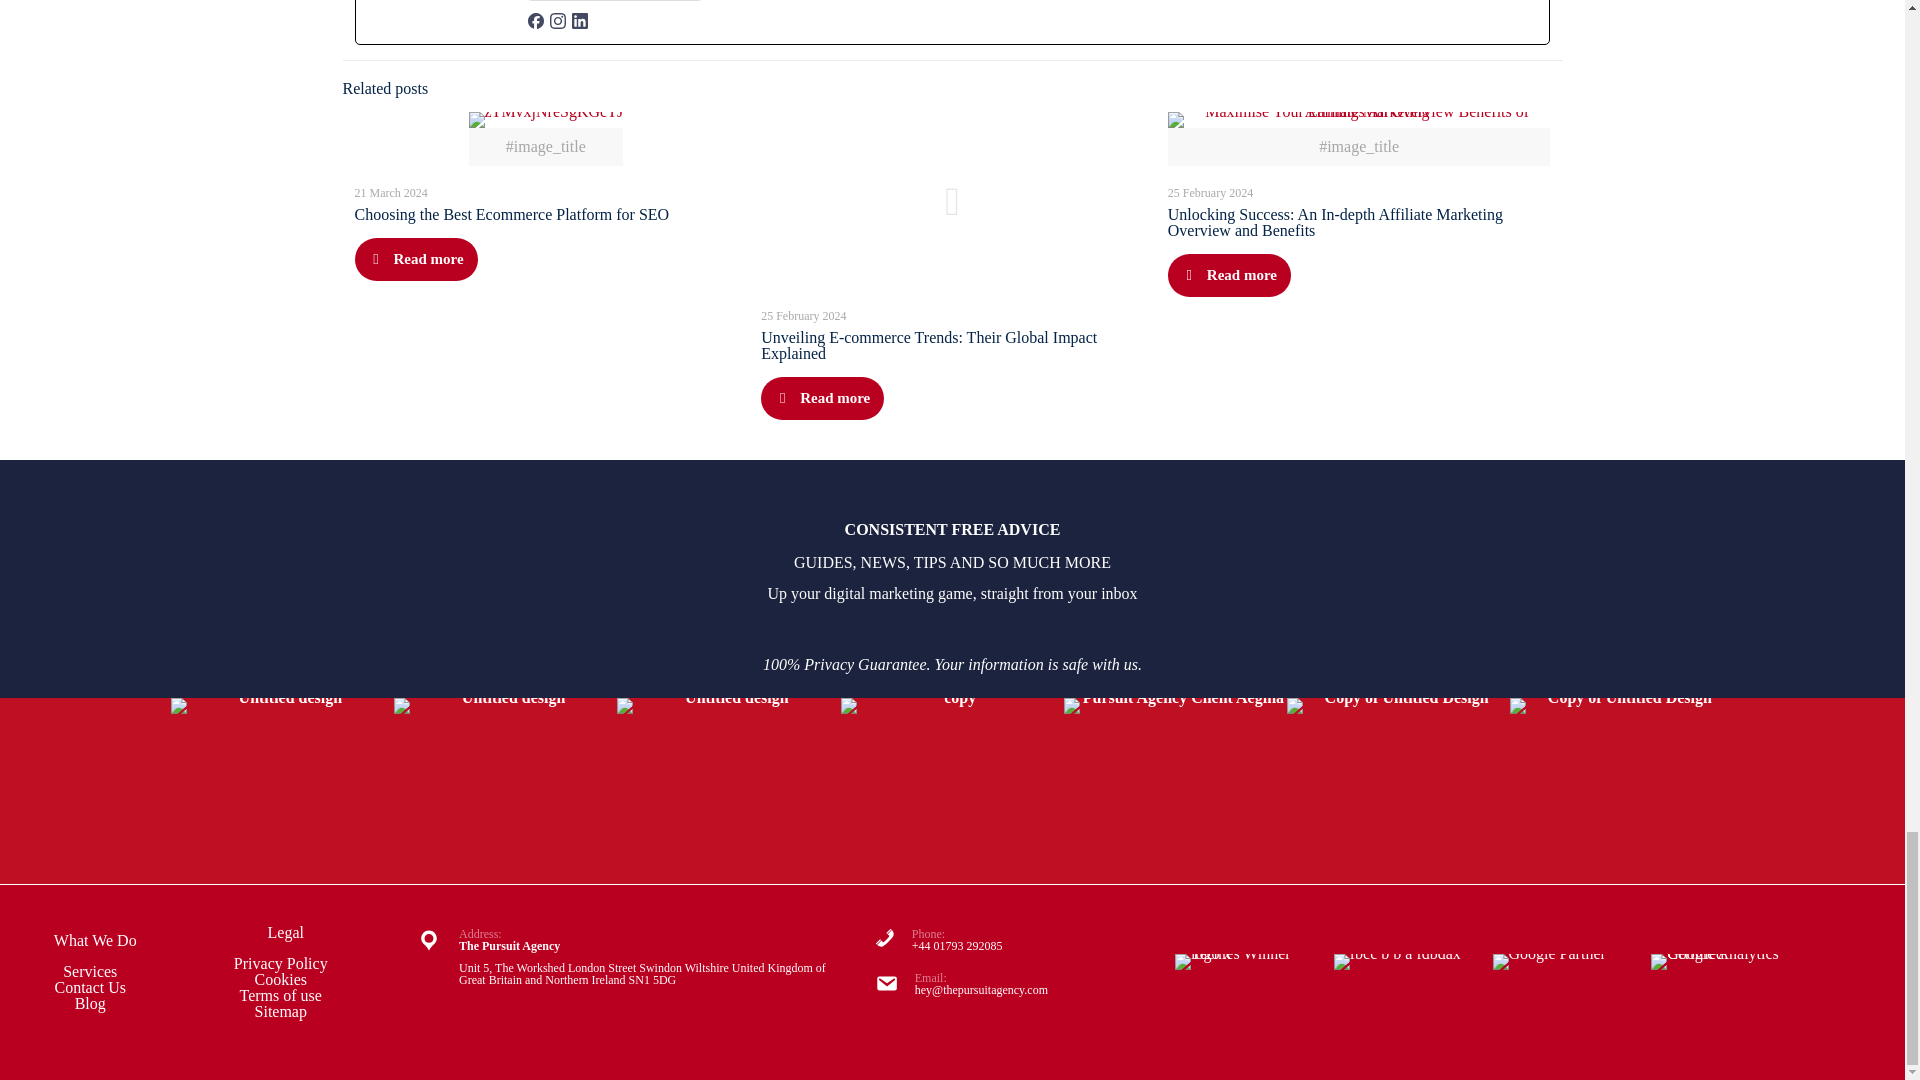  Describe the element at coordinates (1174, 790) in the screenshot. I see `Pursuit agency client aegina the pursuit agency` at that location.